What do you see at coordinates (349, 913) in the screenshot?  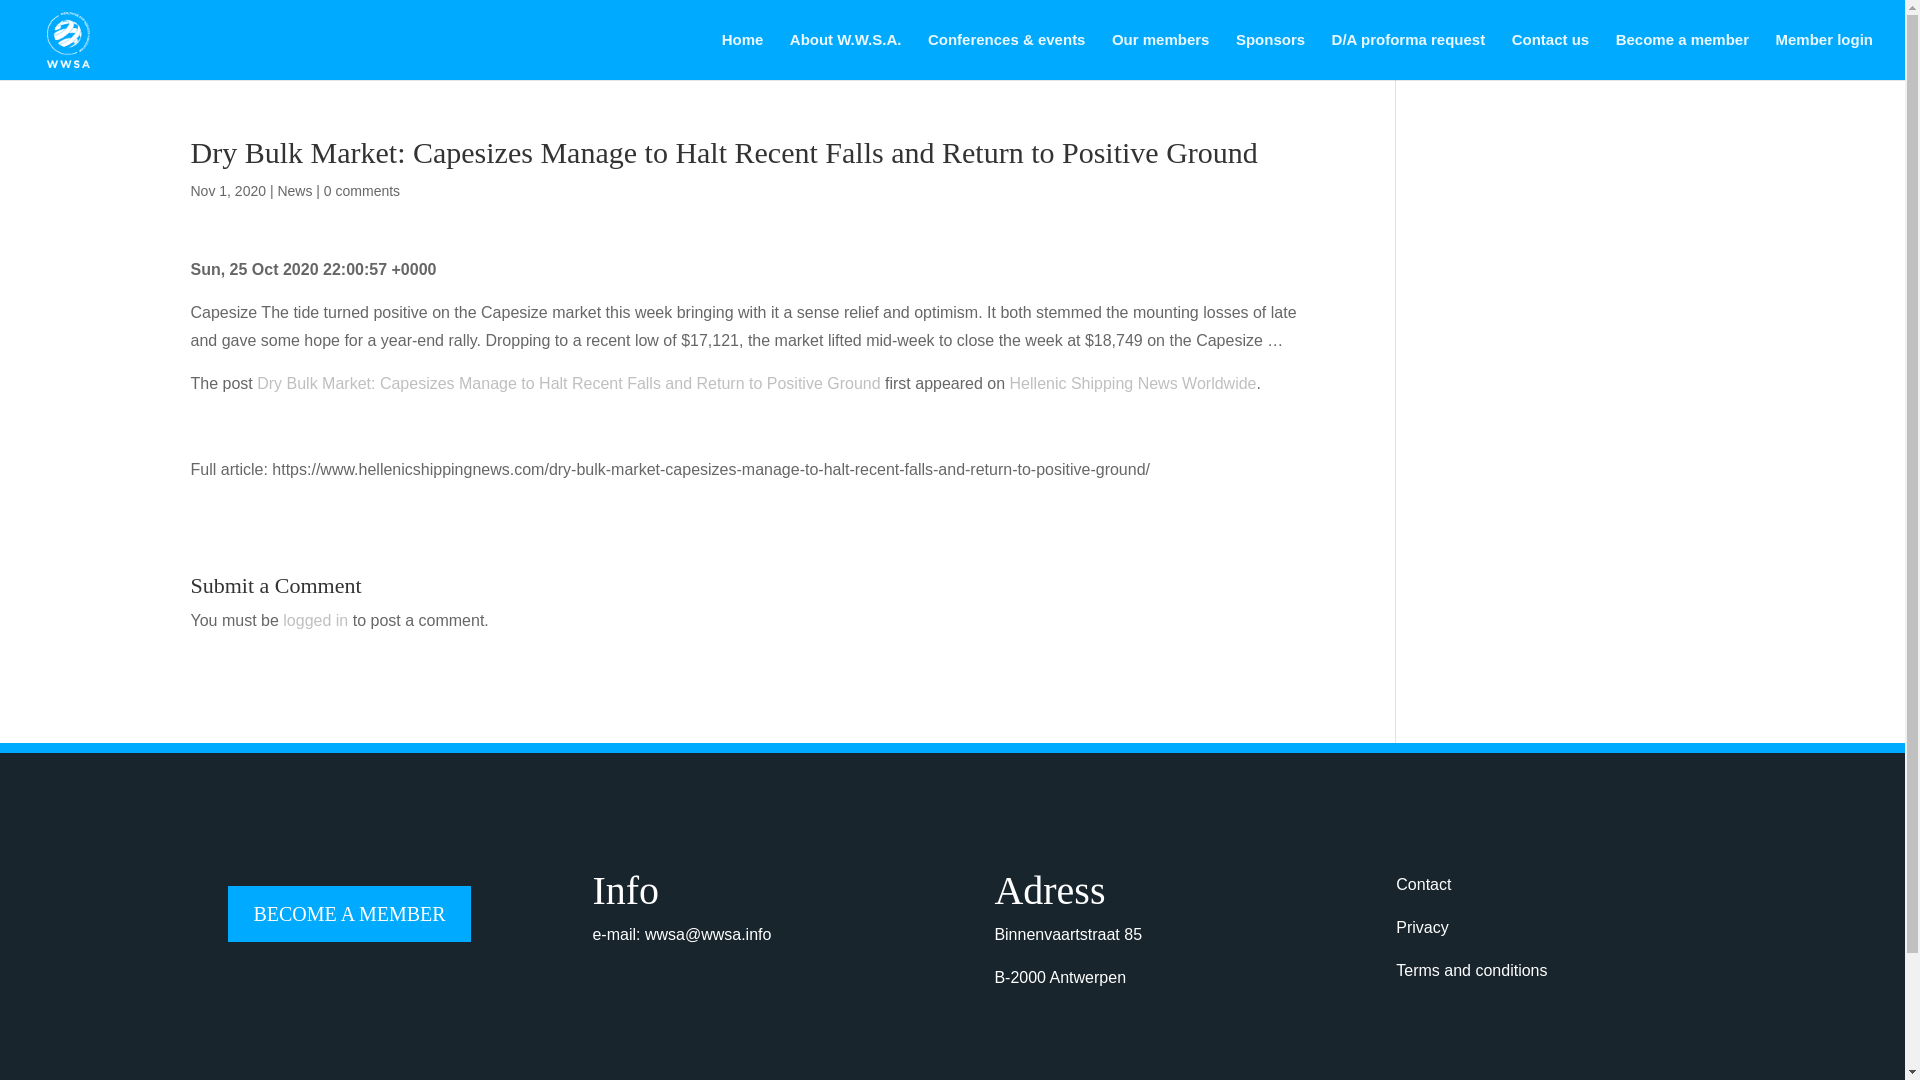 I see `BECOME A MEMBER` at bounding box center [349, 913].